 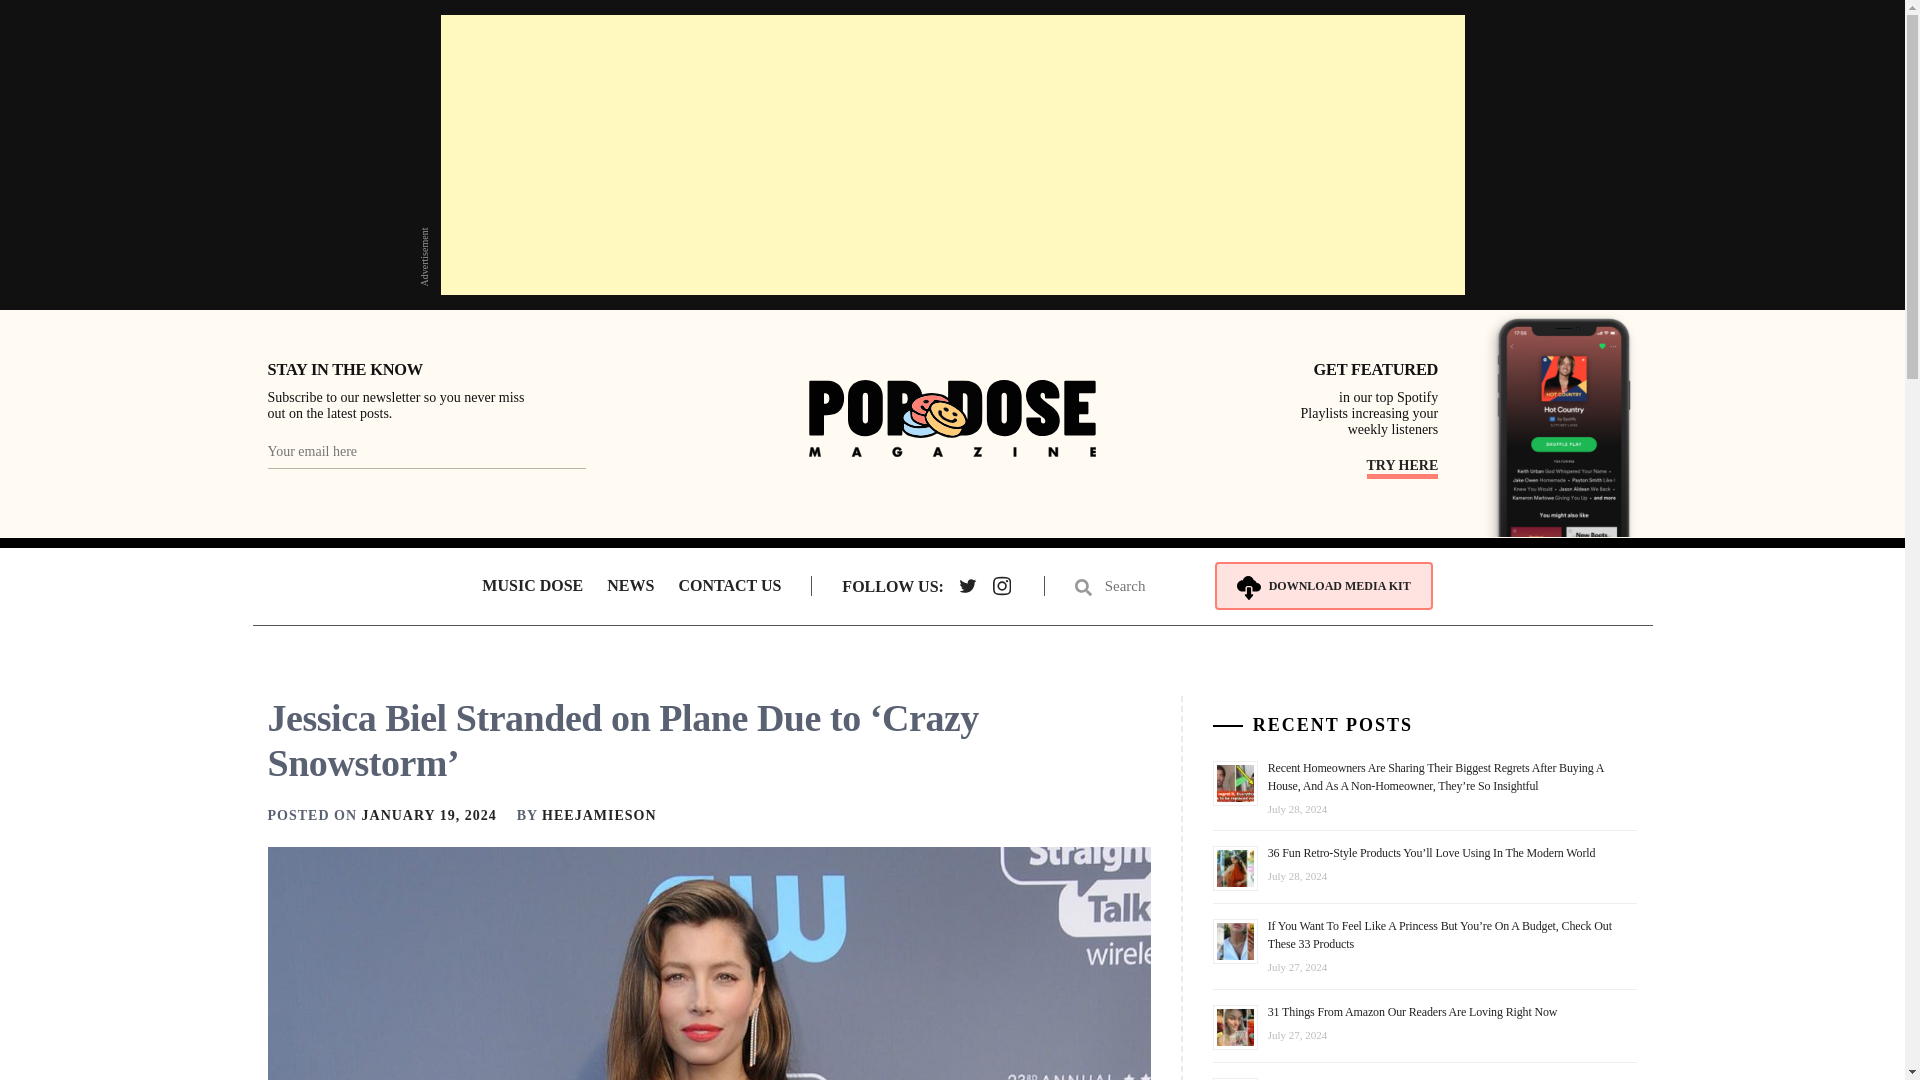 I want to click on NEWS, so click(x=630, y=586).